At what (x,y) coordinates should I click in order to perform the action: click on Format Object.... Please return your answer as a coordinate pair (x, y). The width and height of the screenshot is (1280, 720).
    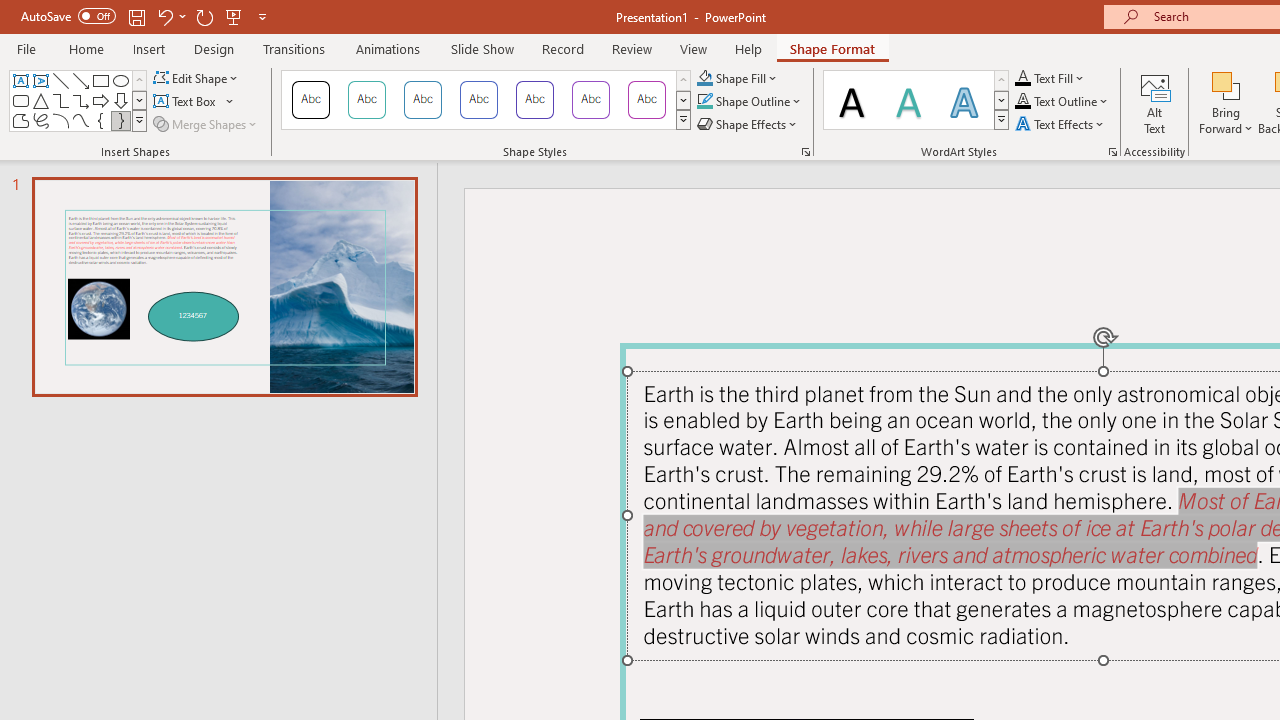
    Looking at the image, I should click on (806, 152).